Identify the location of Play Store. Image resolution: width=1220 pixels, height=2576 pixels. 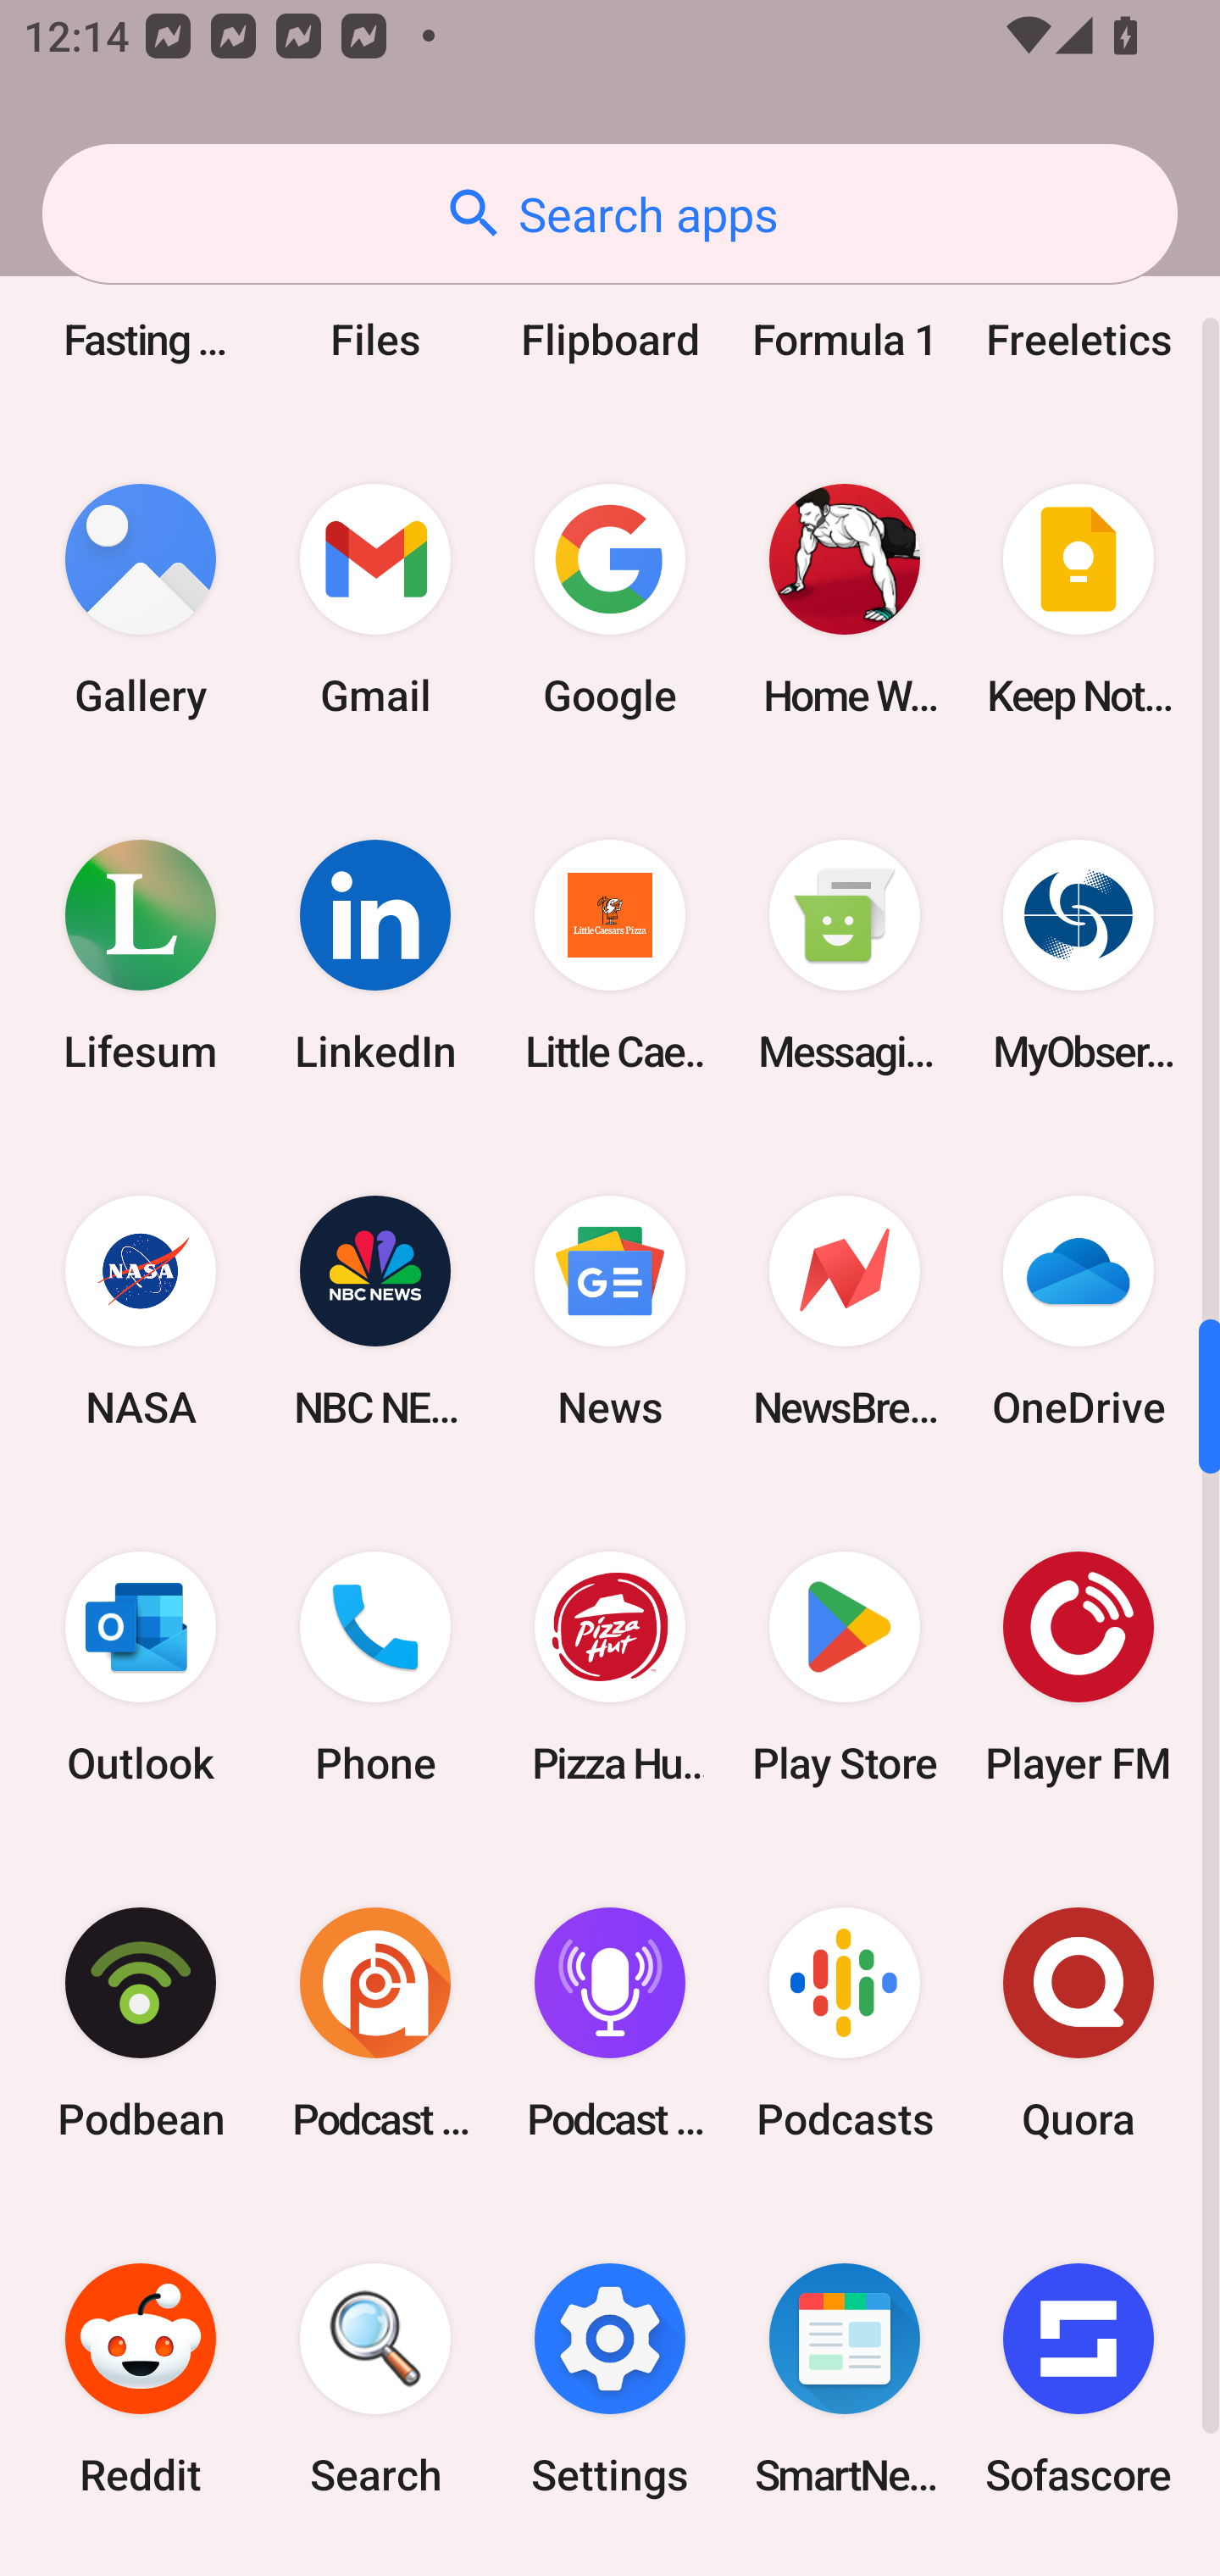
(844, 1666).